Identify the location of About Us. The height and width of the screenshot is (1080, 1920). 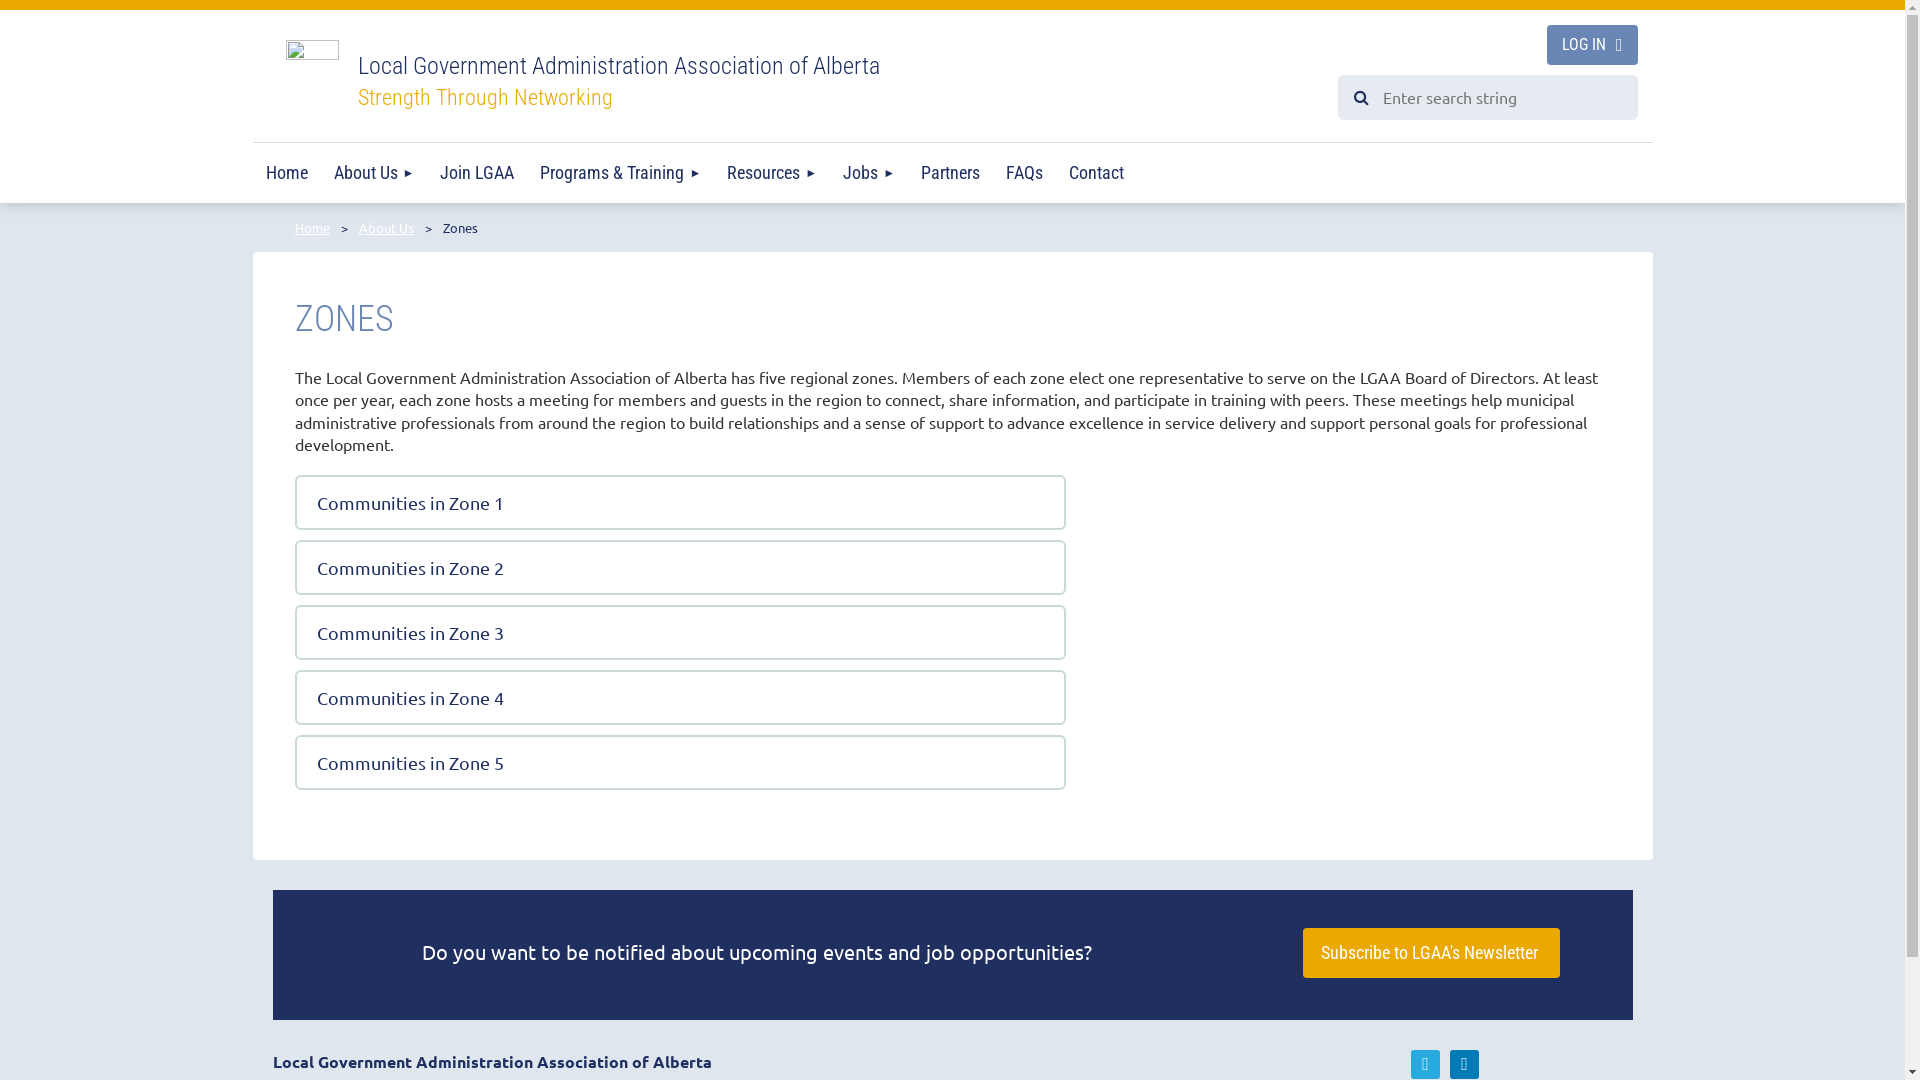
(374, 173).